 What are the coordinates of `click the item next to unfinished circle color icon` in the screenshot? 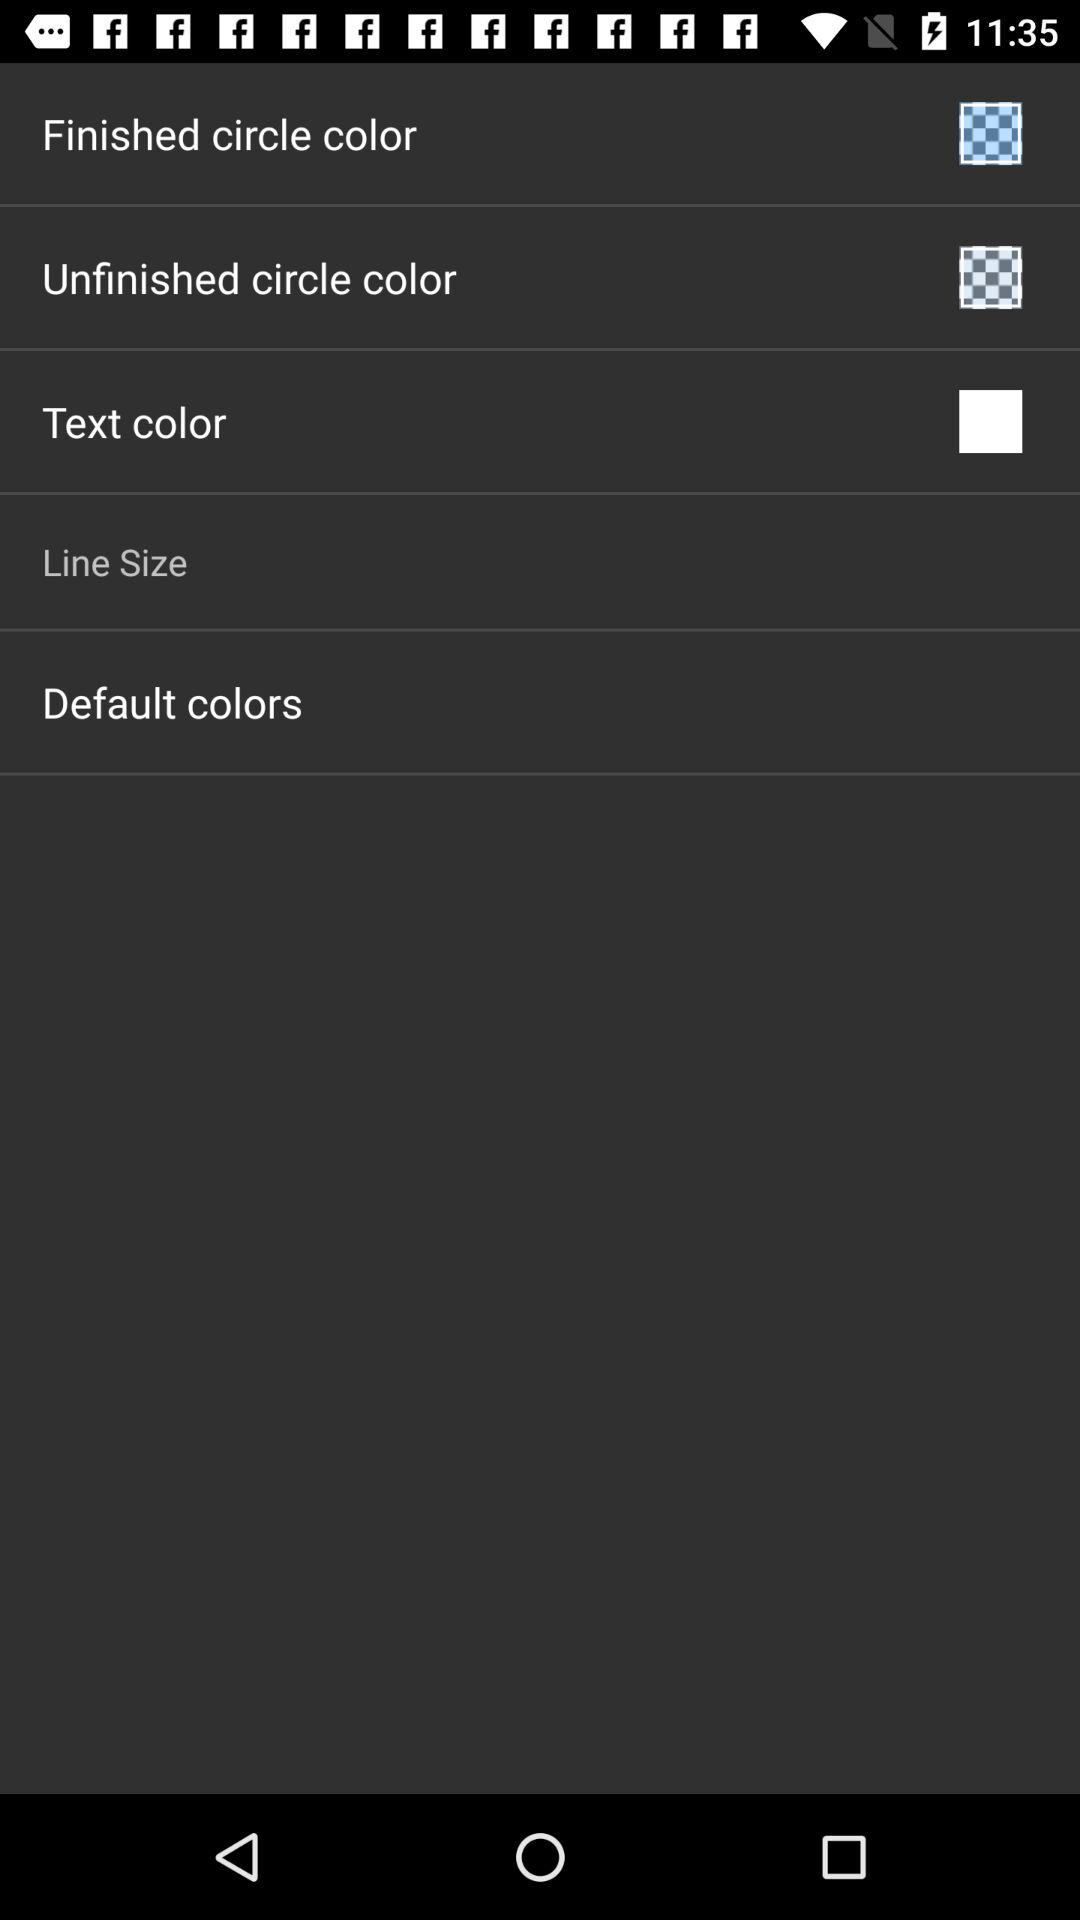 It's located at (990, 277).